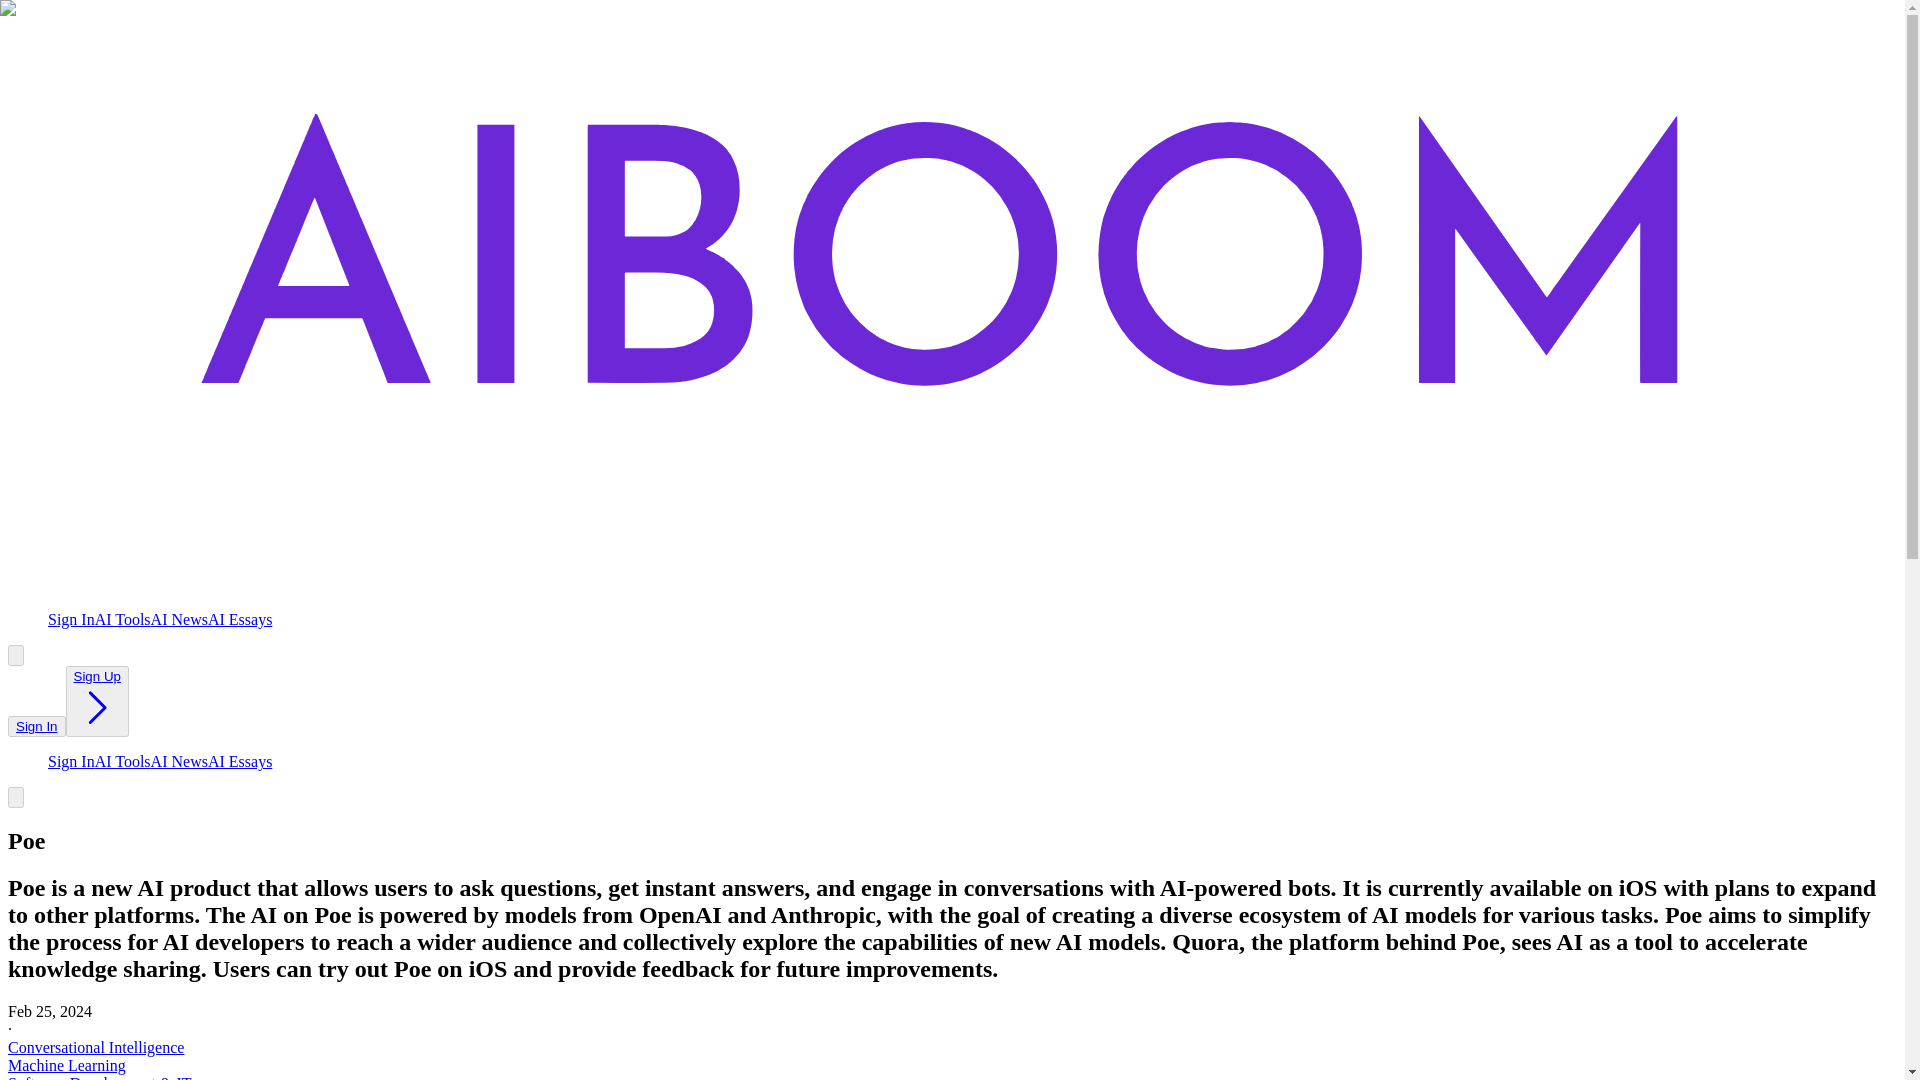 The width and height of the screenshot is (1920, 1080). What do you see at coordinates (36, 726) in the screenshot?
I see `Sign In` at bounding box center [36, 726].